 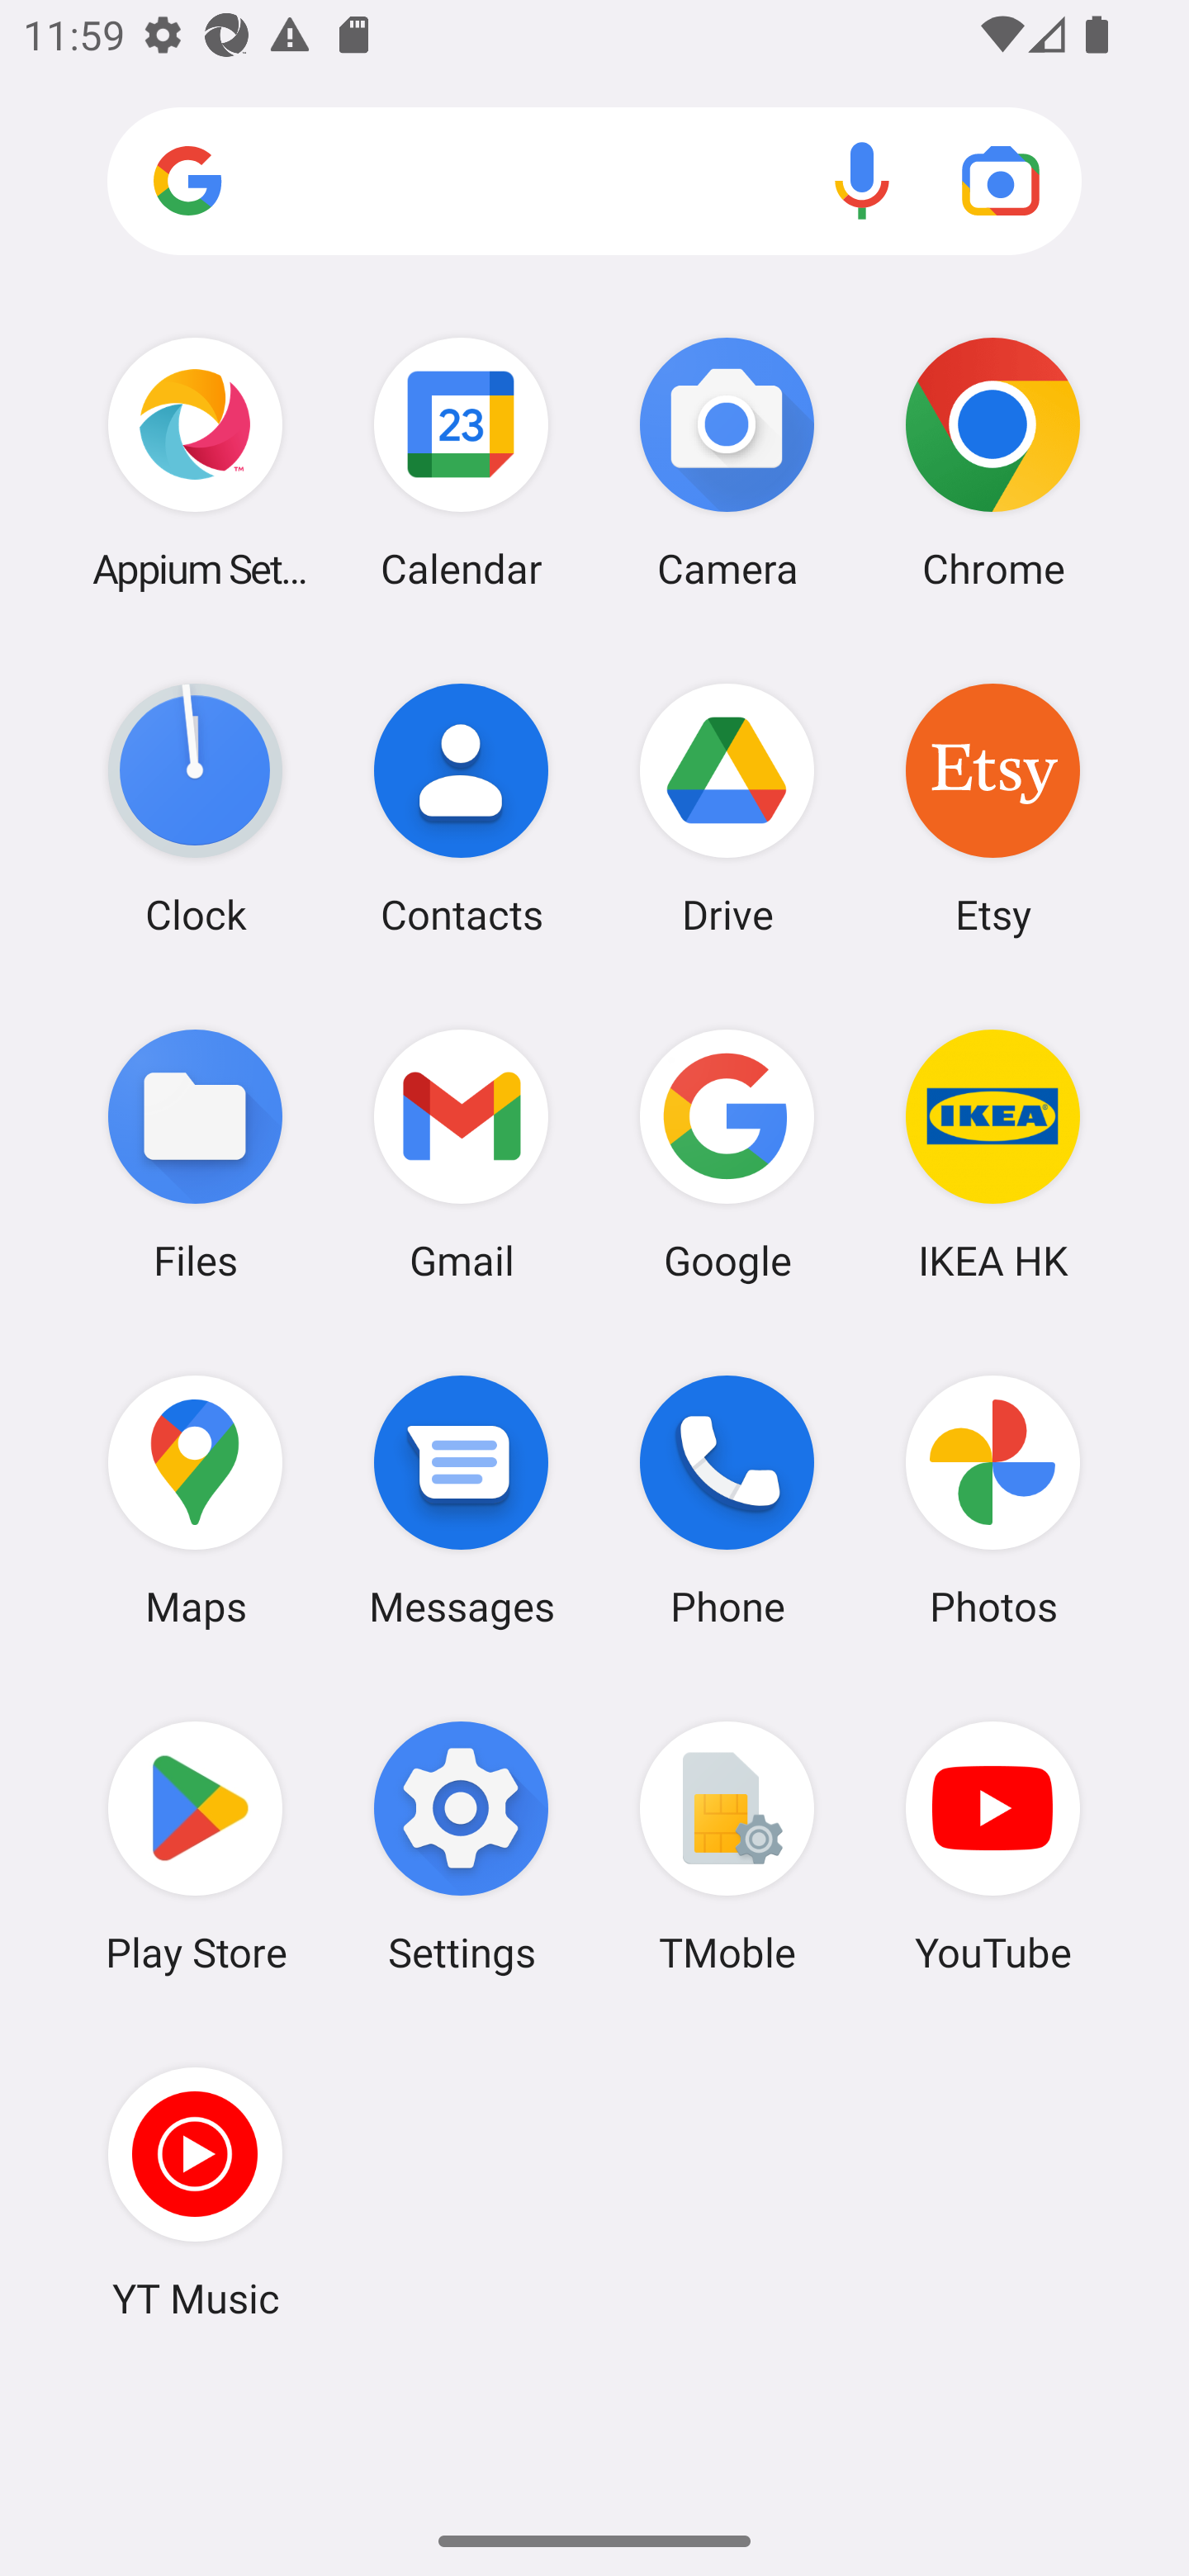 I want to click on Google Lens, so click(x=1001, y=180).